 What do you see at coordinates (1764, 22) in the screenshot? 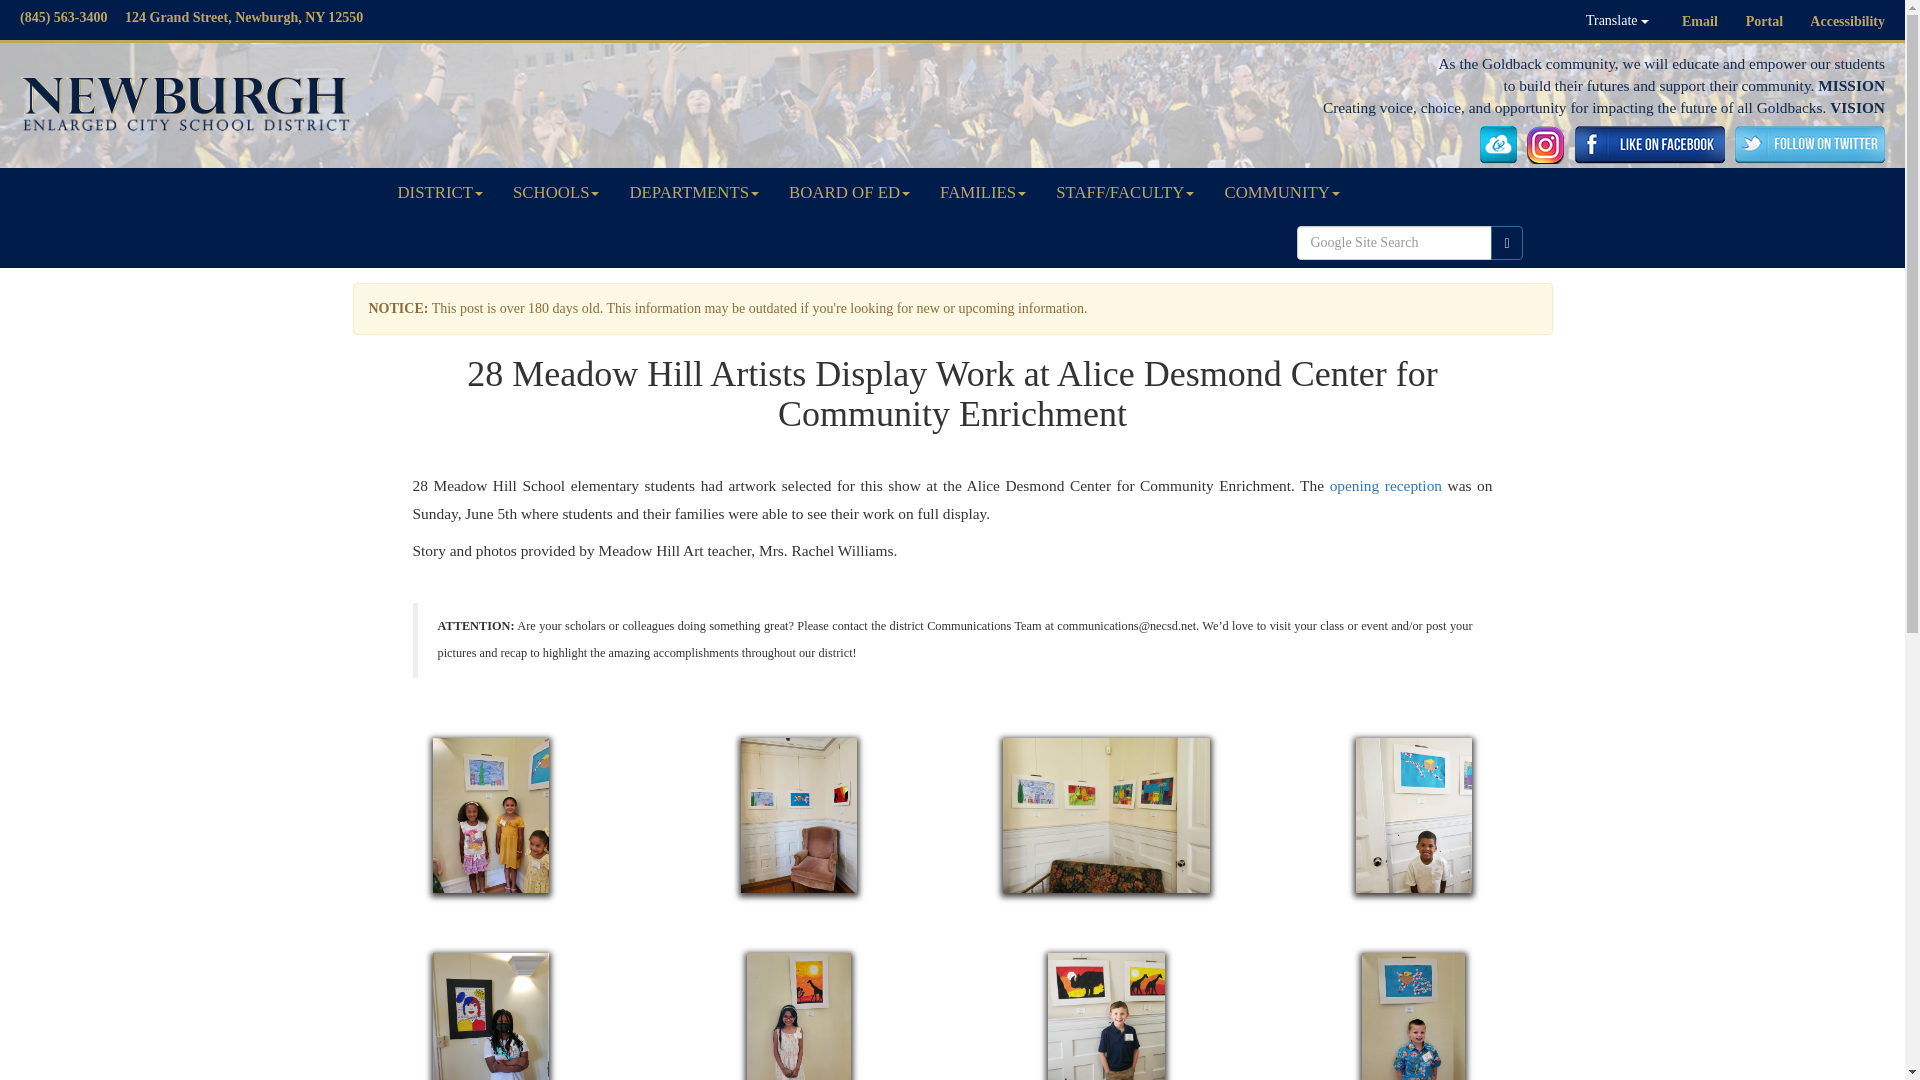
I see `Portal` at bounding box center [1764, 22].